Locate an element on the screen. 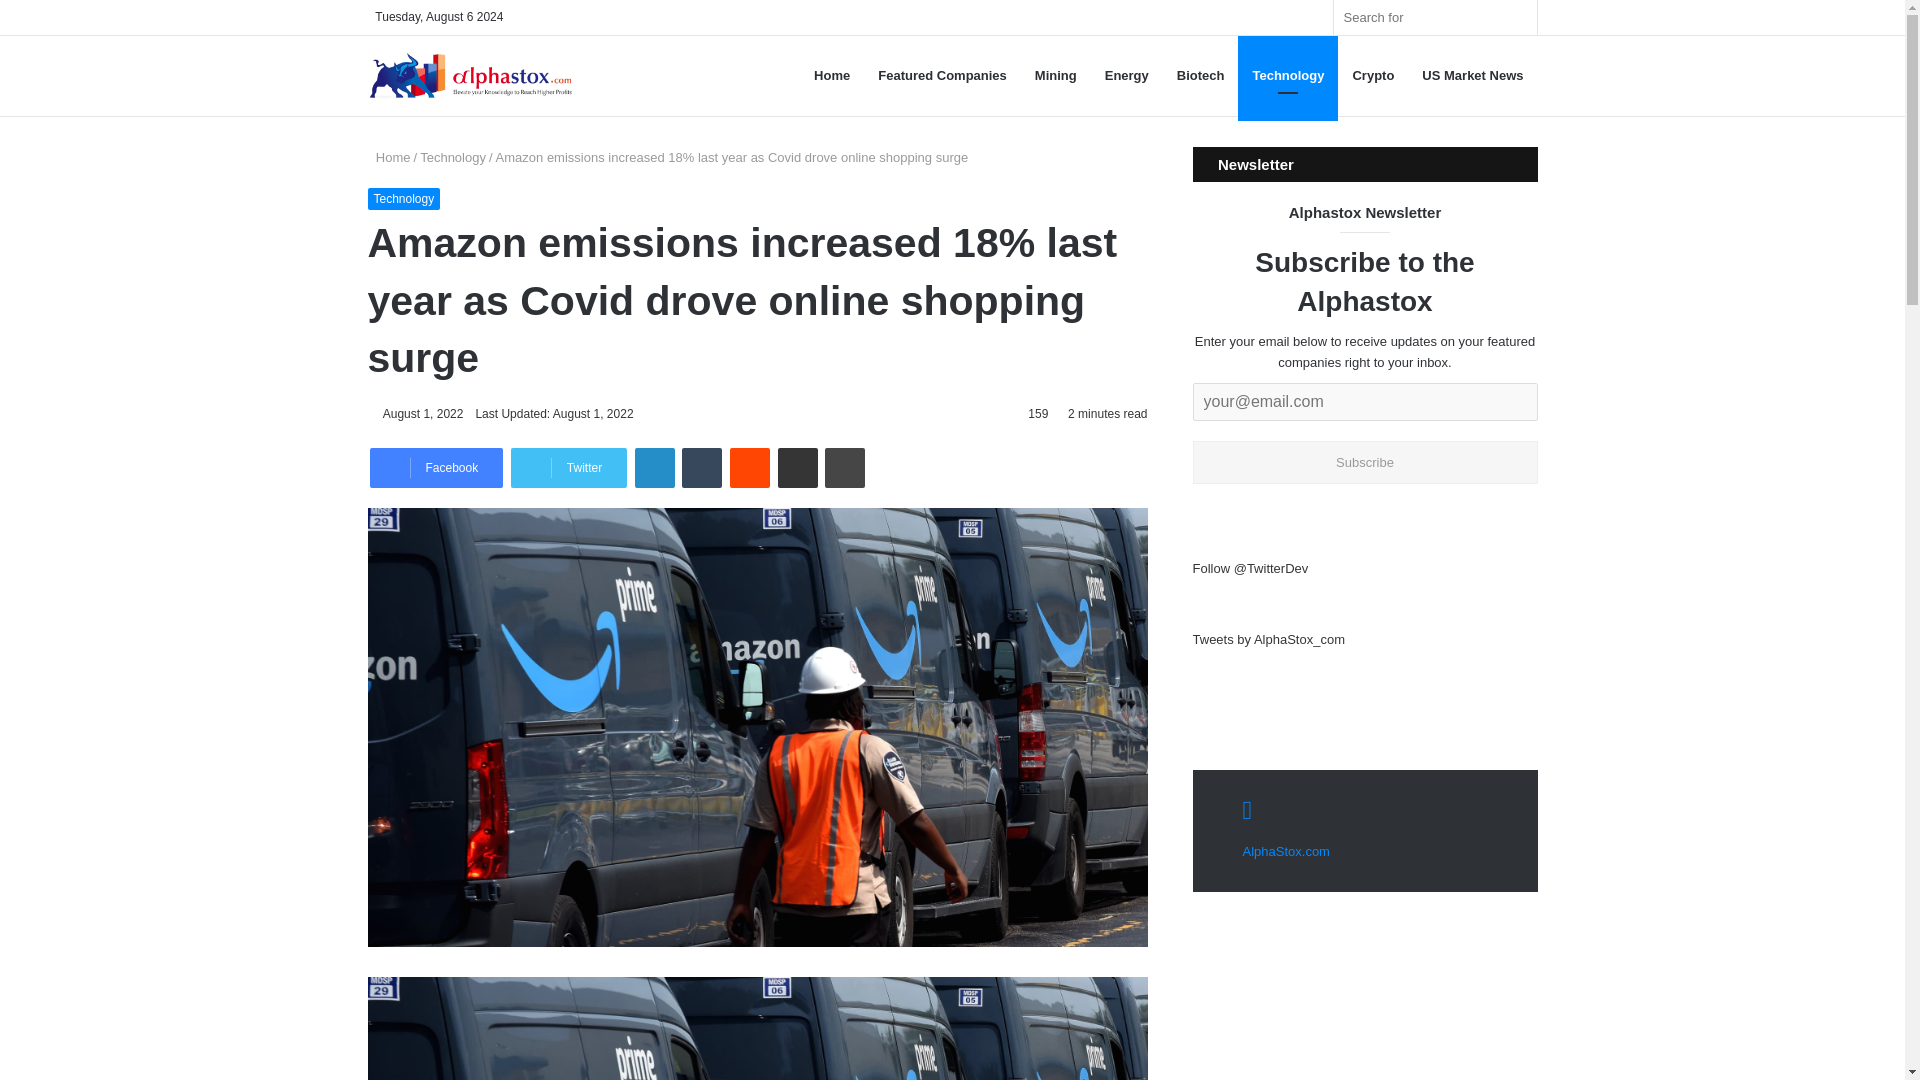 Image resolution: width=1920 pixels, height=1080 pixels. Search for is located at coordinates (1516, 17).